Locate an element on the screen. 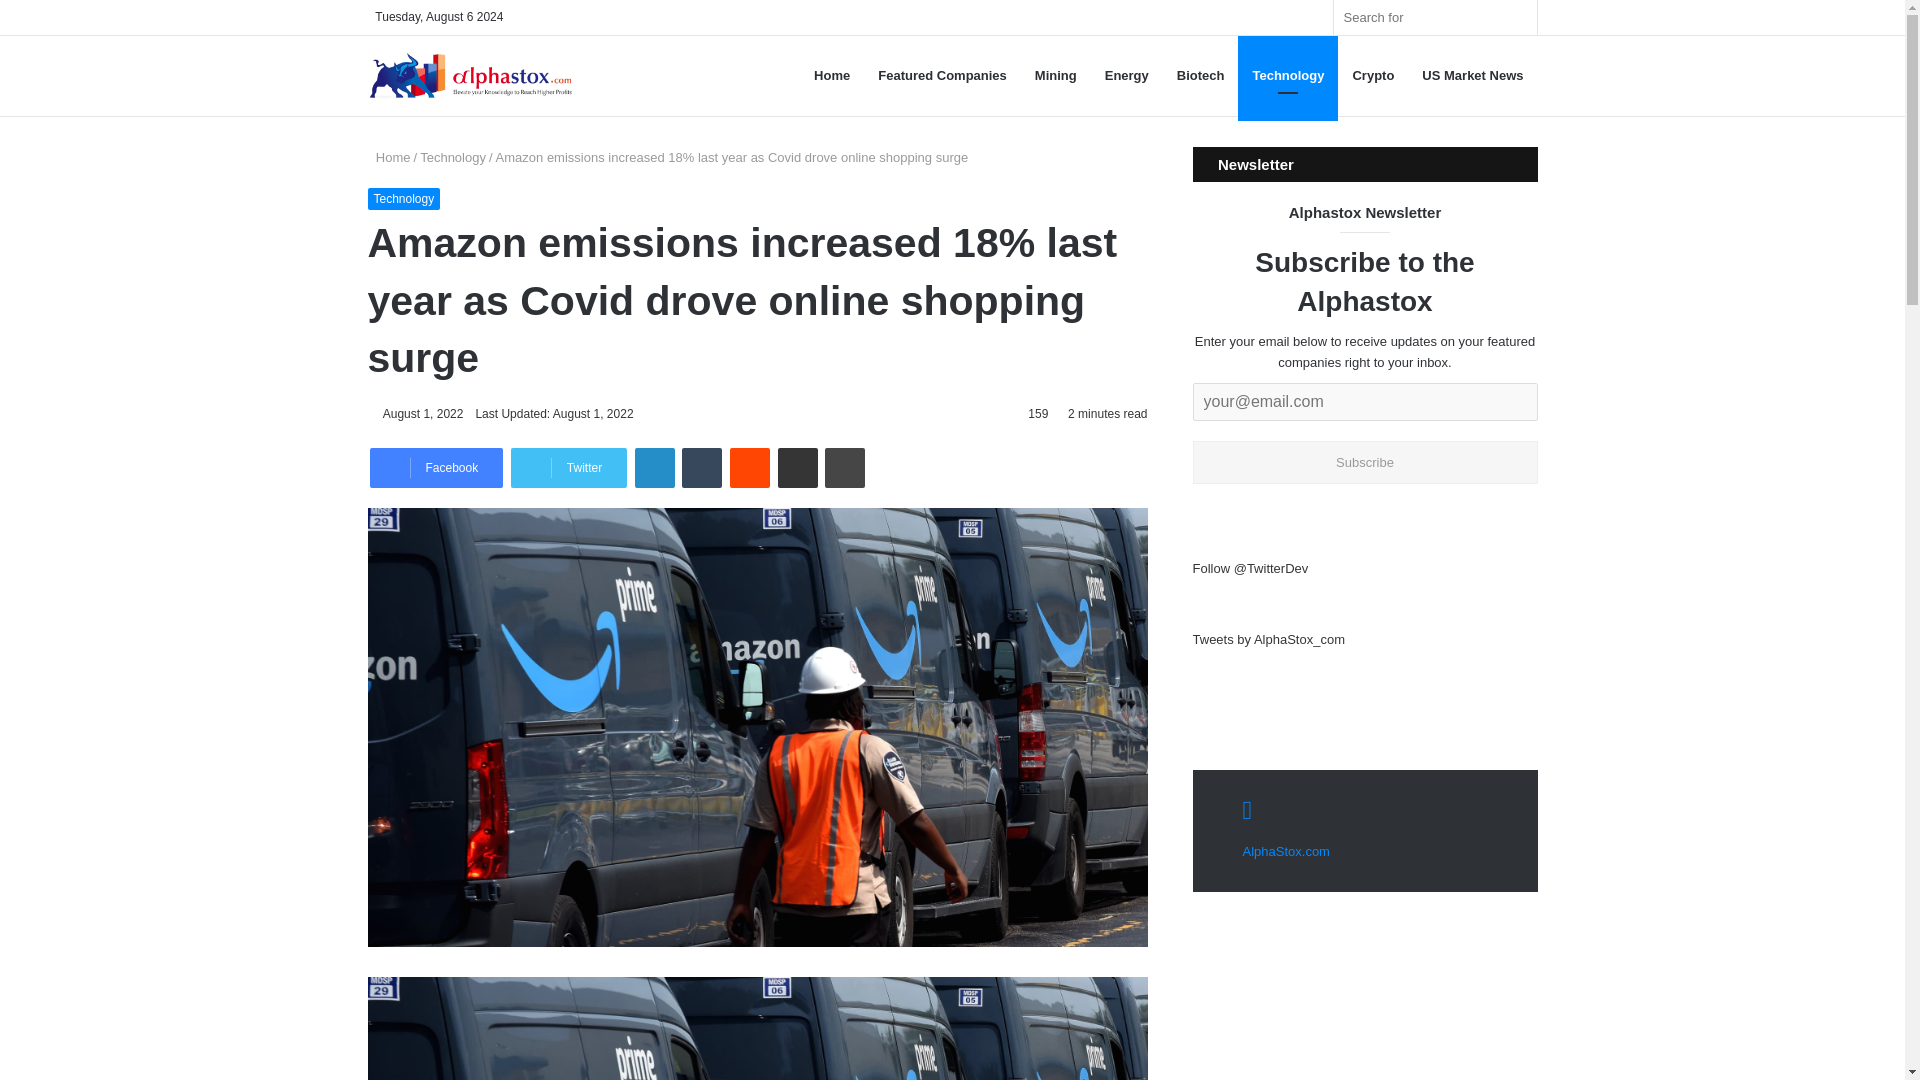 Image resolution: width=1920 pixels, height=1080 pixels. Search for is located at coordinates (1516, 17).